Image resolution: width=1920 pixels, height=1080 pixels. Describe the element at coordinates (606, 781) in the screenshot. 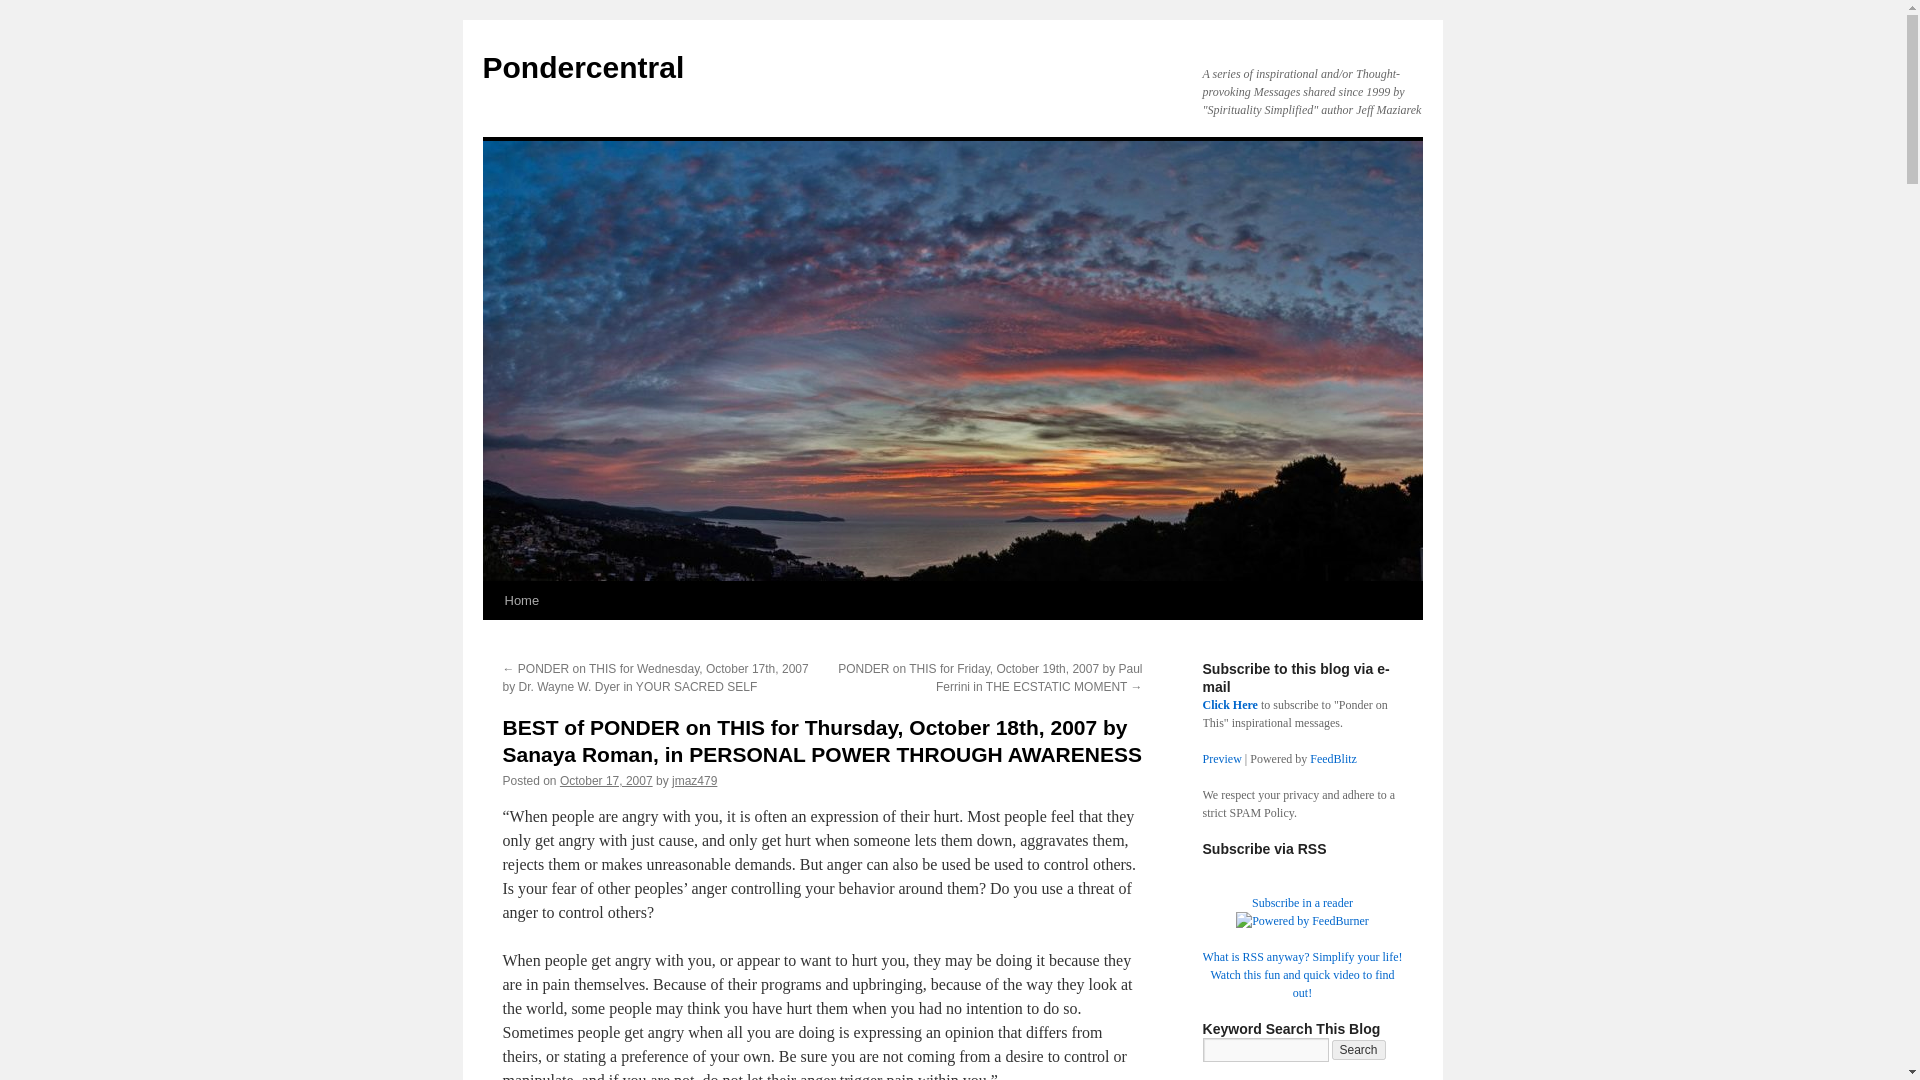

I see `6:30 pm` at that location.